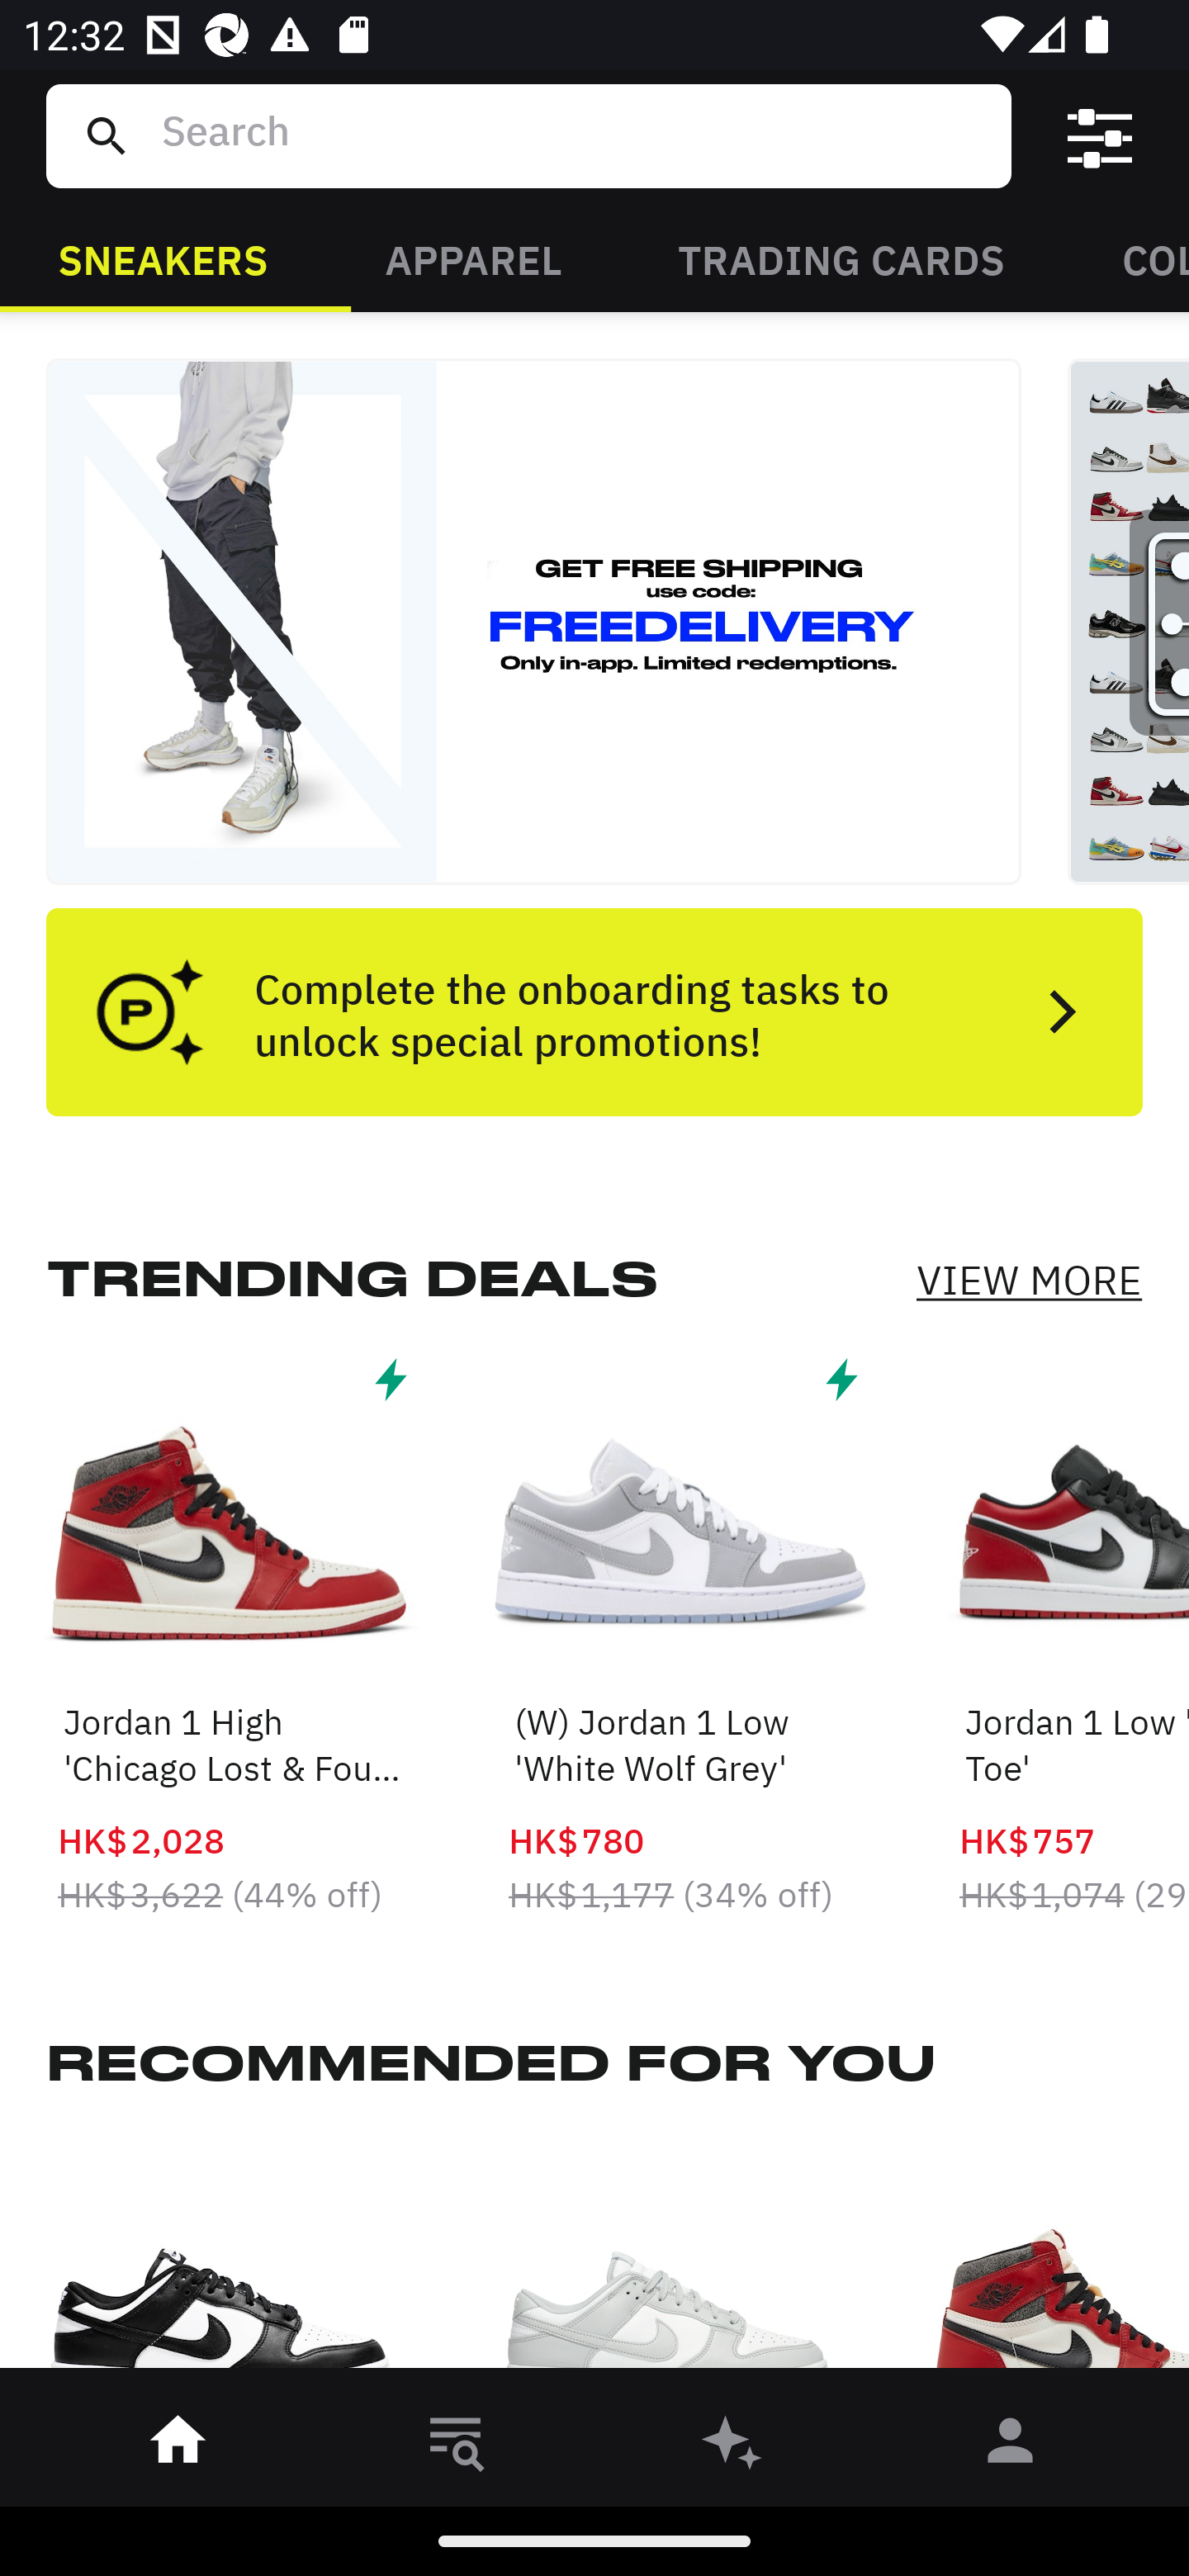 The image size is (1189, 2576). What do you see at coordinates (163, 258) in the screenshot?
I see `SNEAKERS` at bounding box center [163, 258].